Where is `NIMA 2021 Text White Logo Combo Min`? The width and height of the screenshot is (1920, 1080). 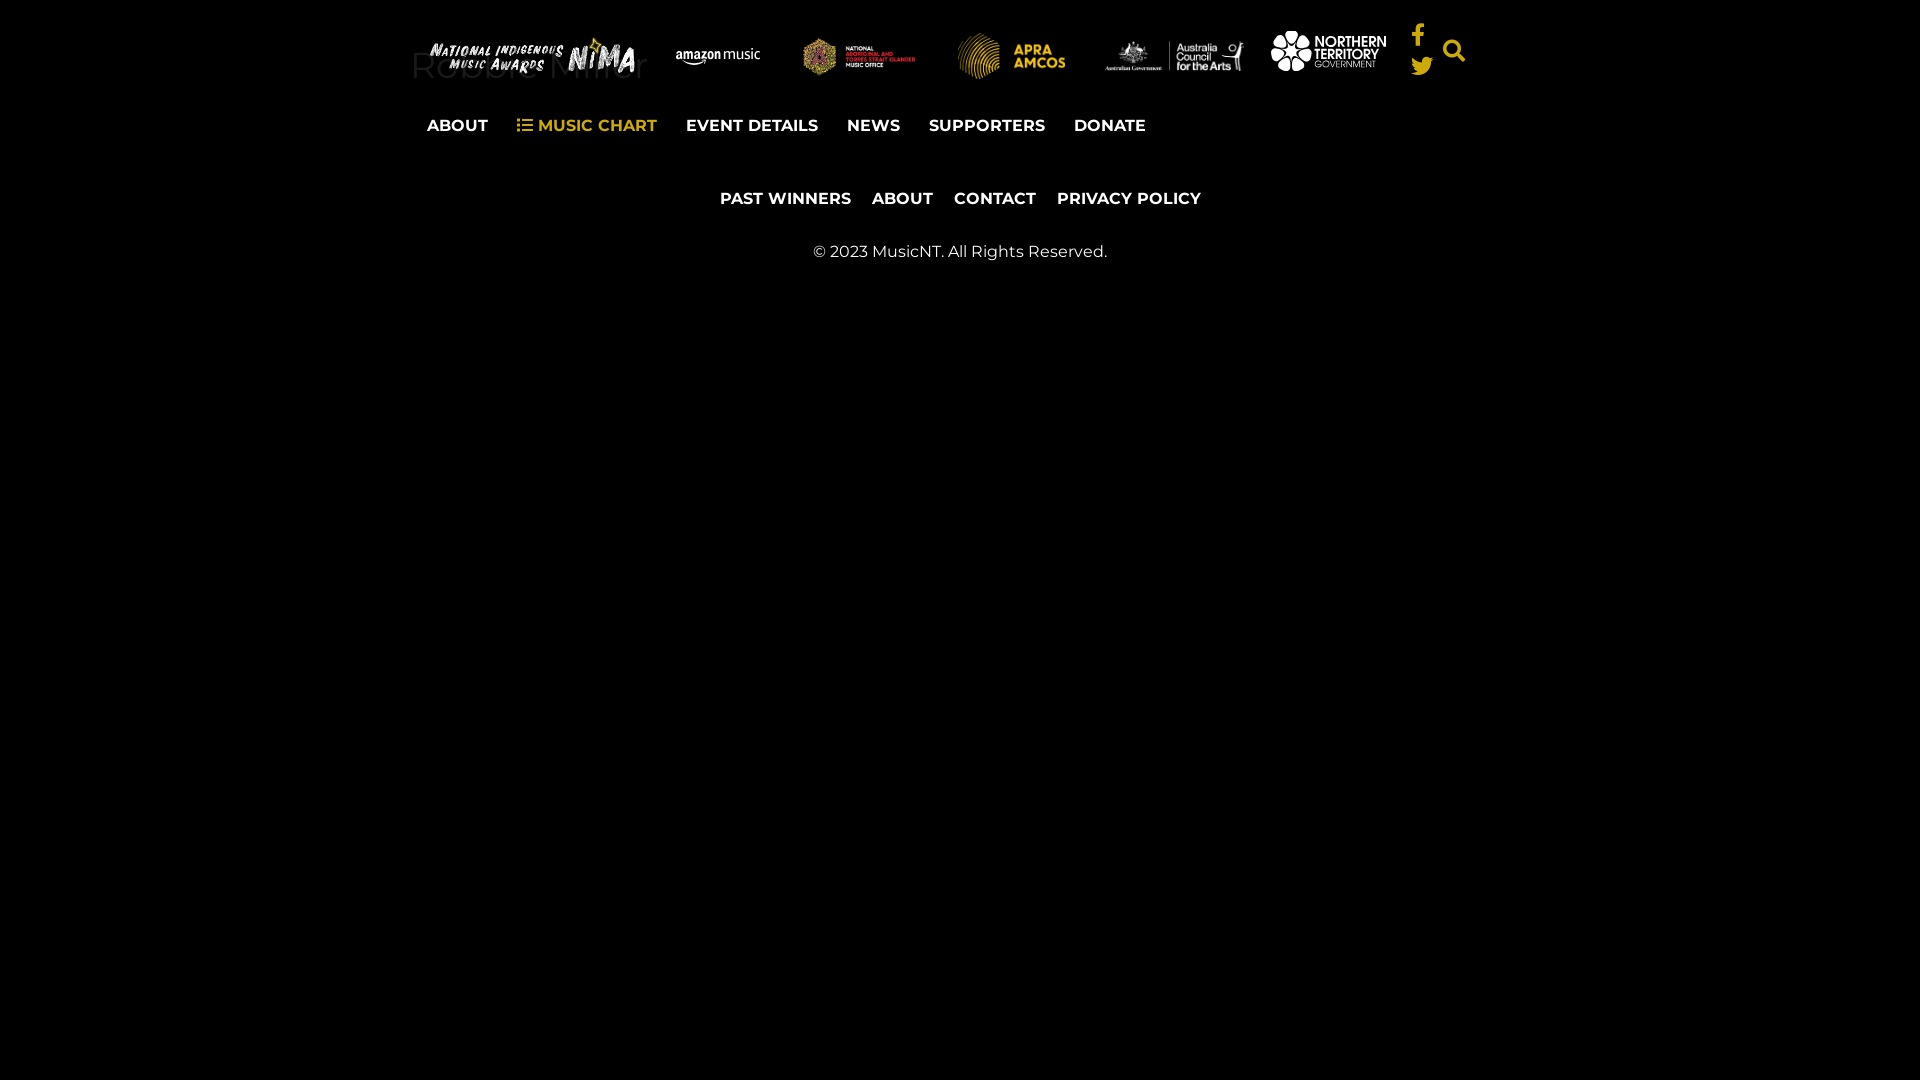
NIMA 2021 Text White Logo Combo Min is located at coordinates (533, 56).